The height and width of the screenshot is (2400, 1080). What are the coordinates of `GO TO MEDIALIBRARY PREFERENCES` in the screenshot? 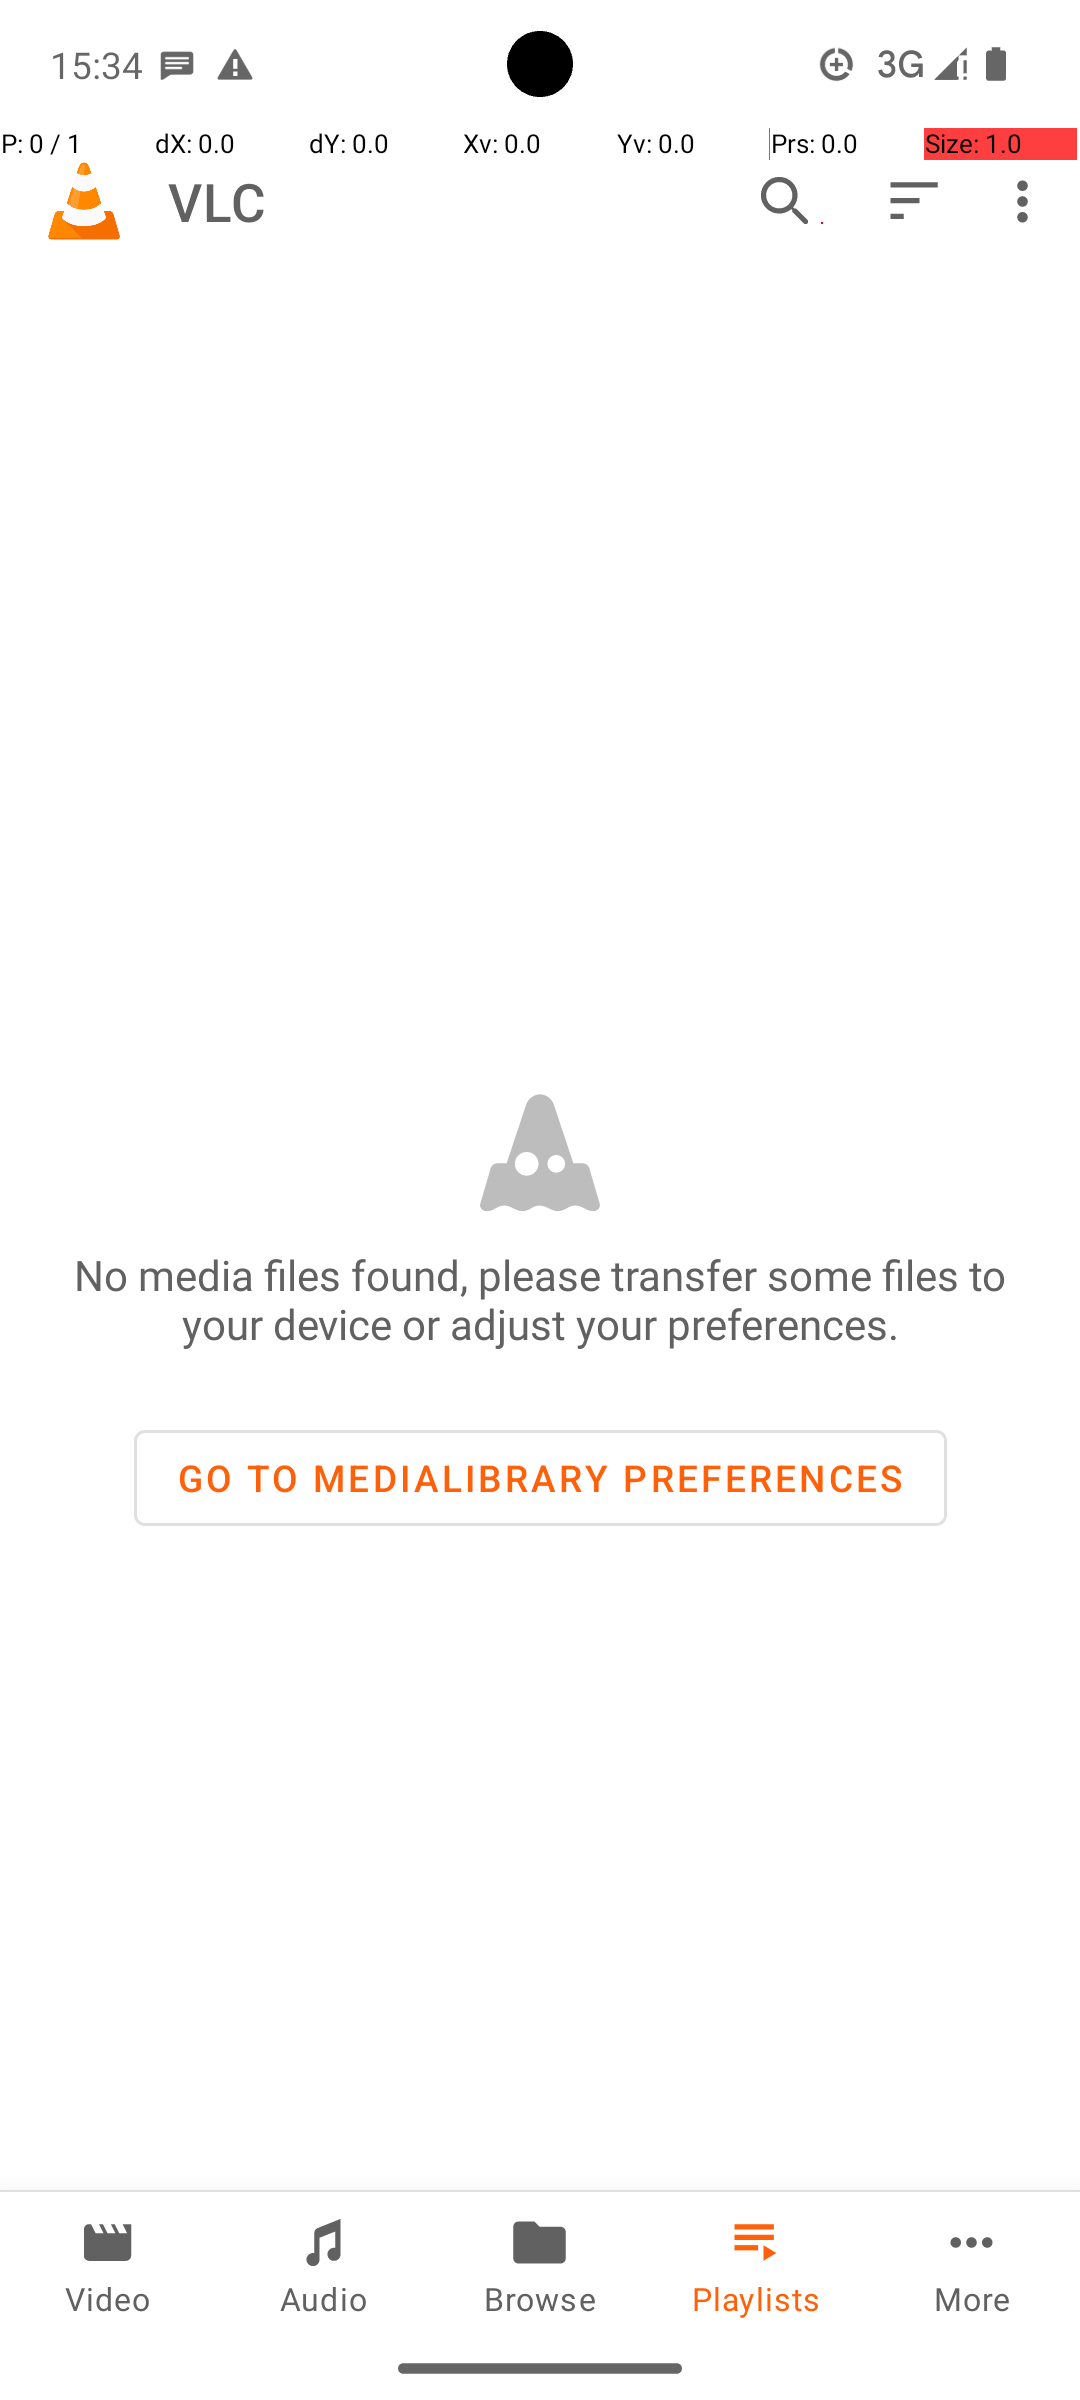 It's located at (540, 1478).